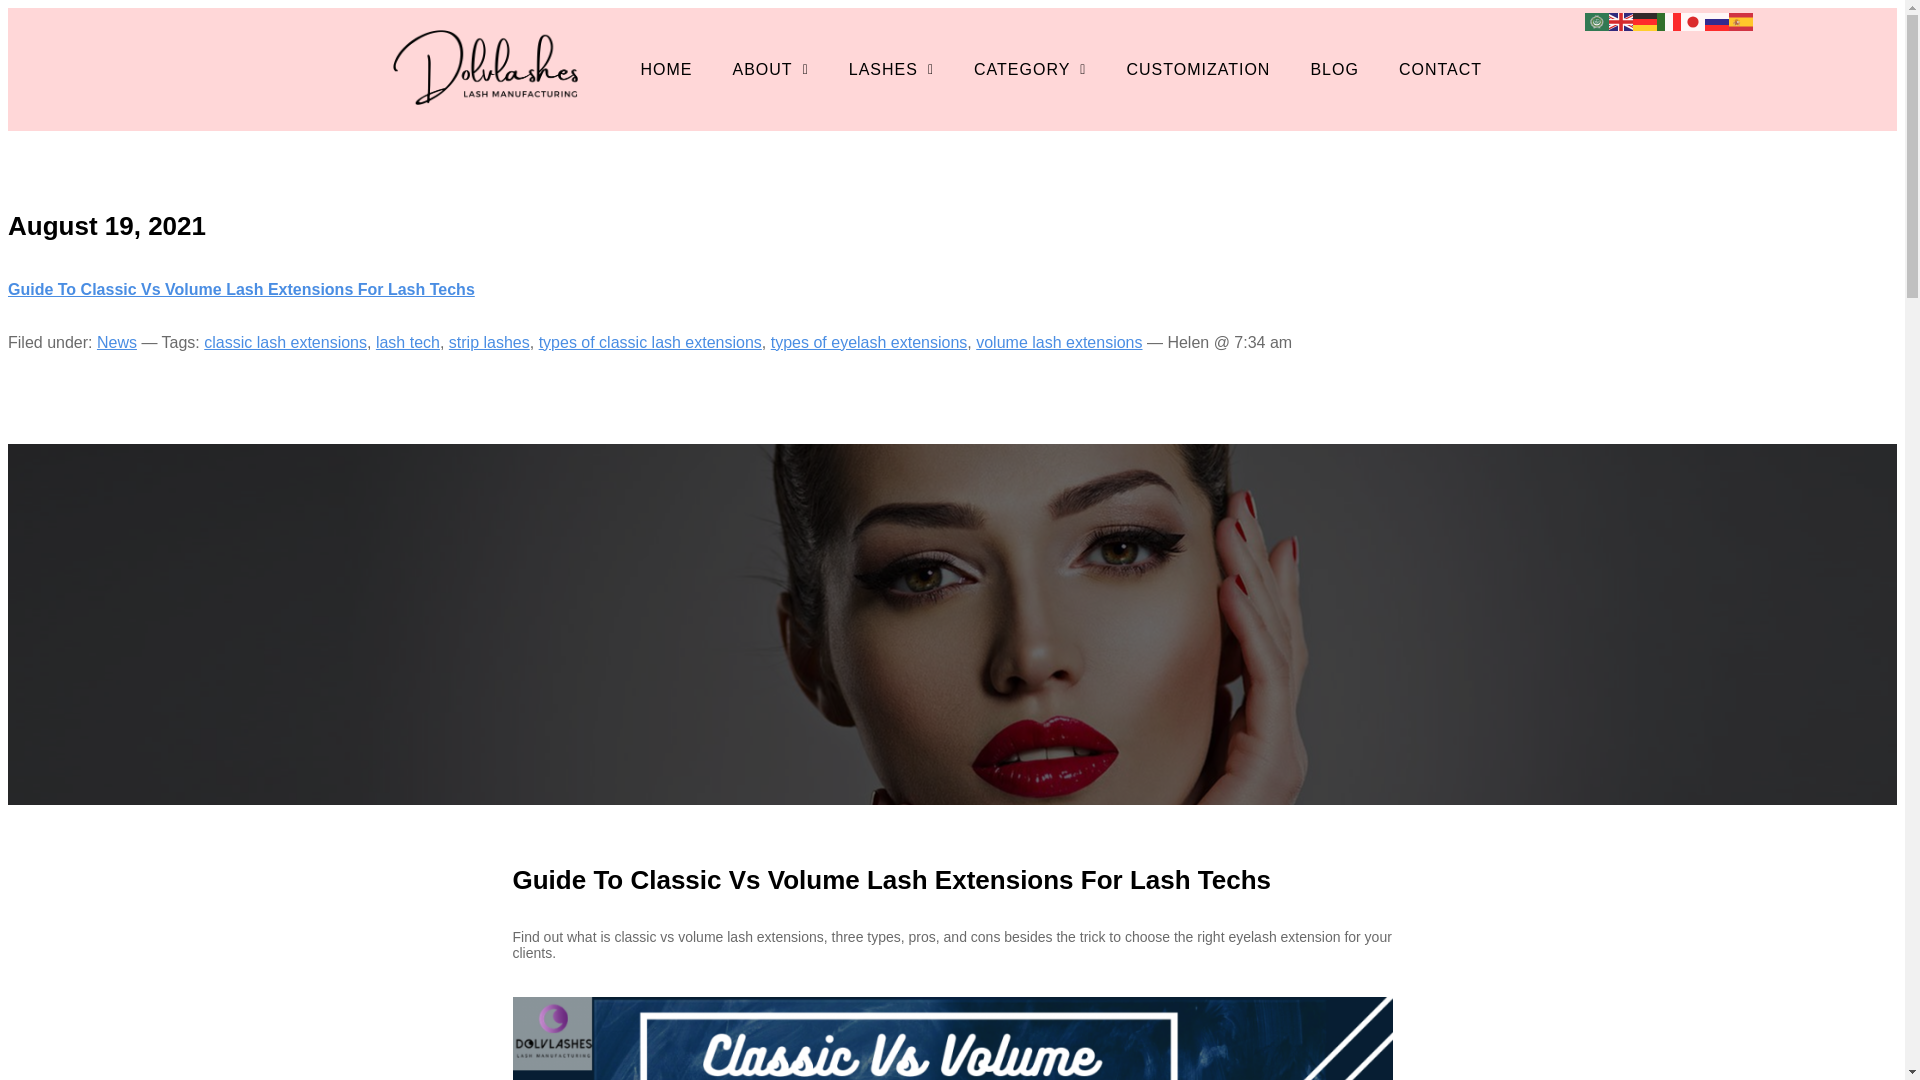  I want to click on CUSTOMIZATION, so click(1198, 69).